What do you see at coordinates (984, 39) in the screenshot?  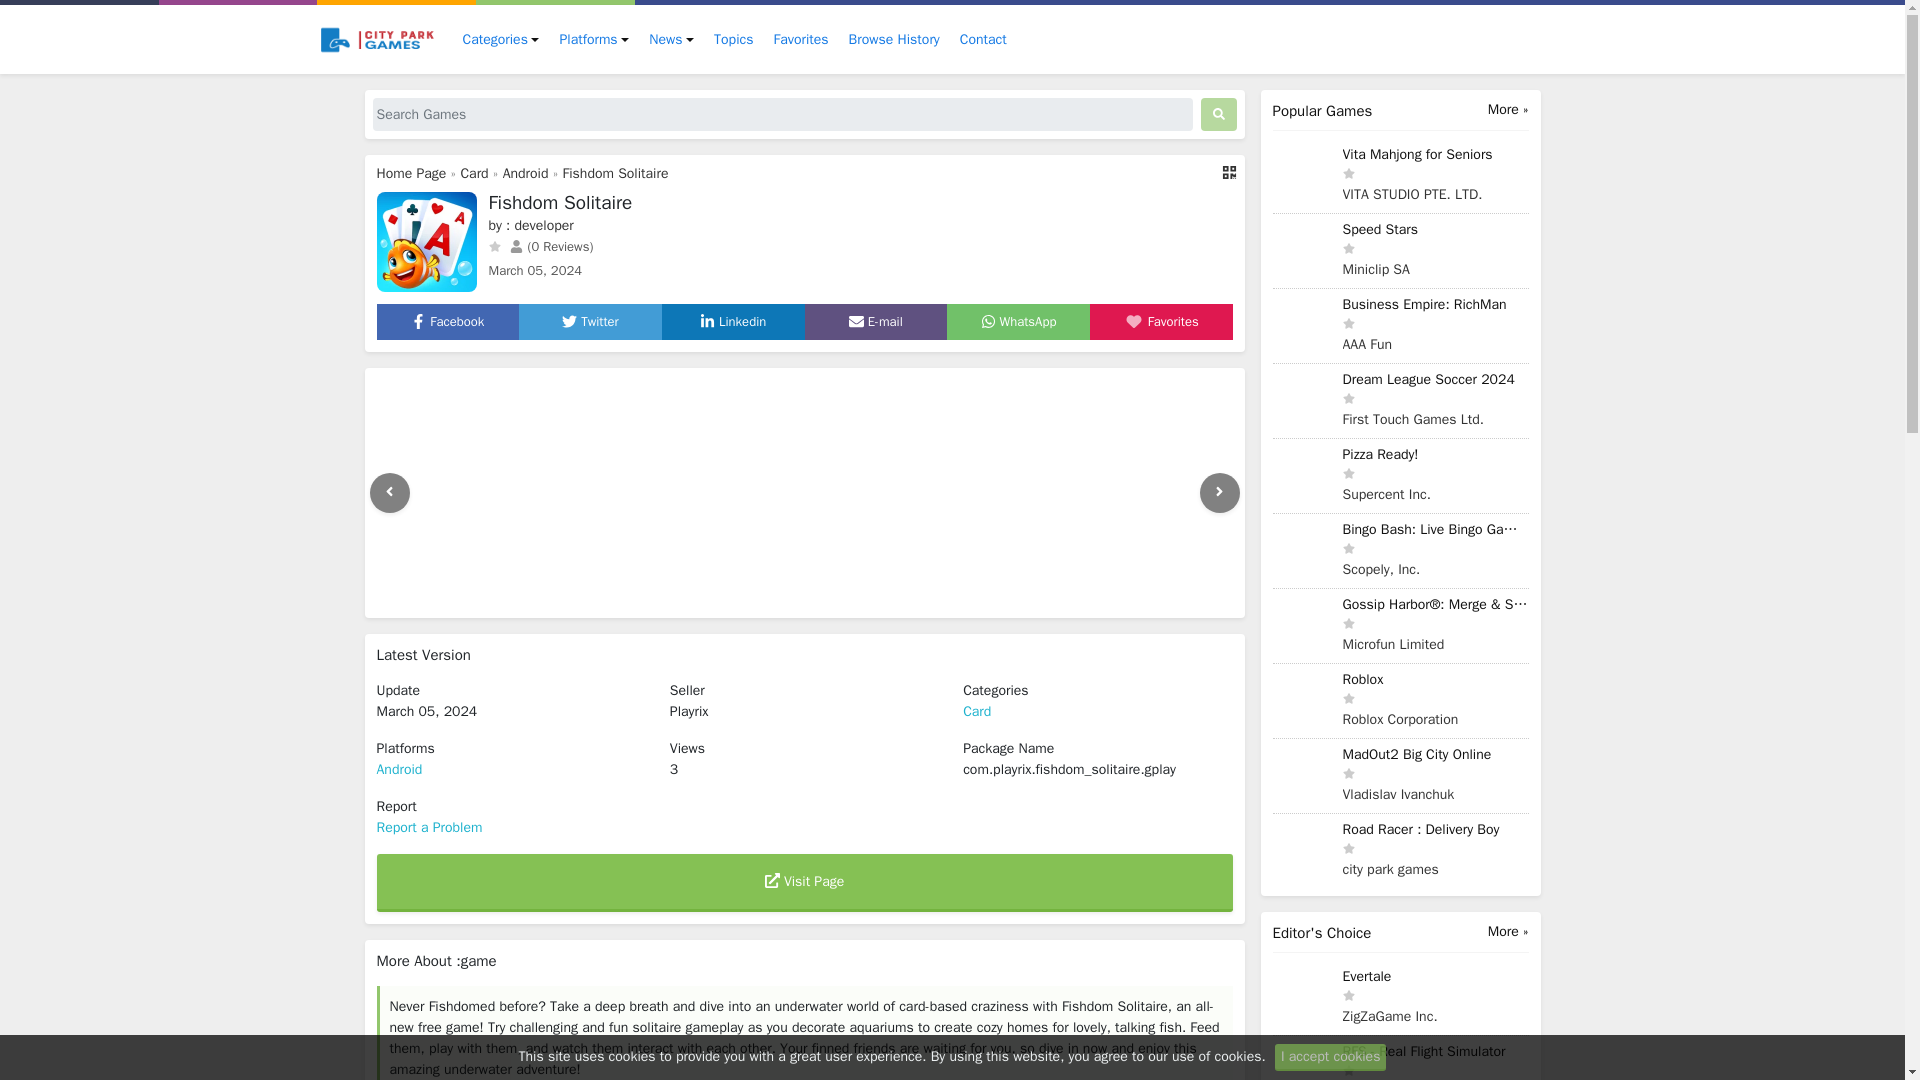 I see `Contact` at bounding box center [984, 39].